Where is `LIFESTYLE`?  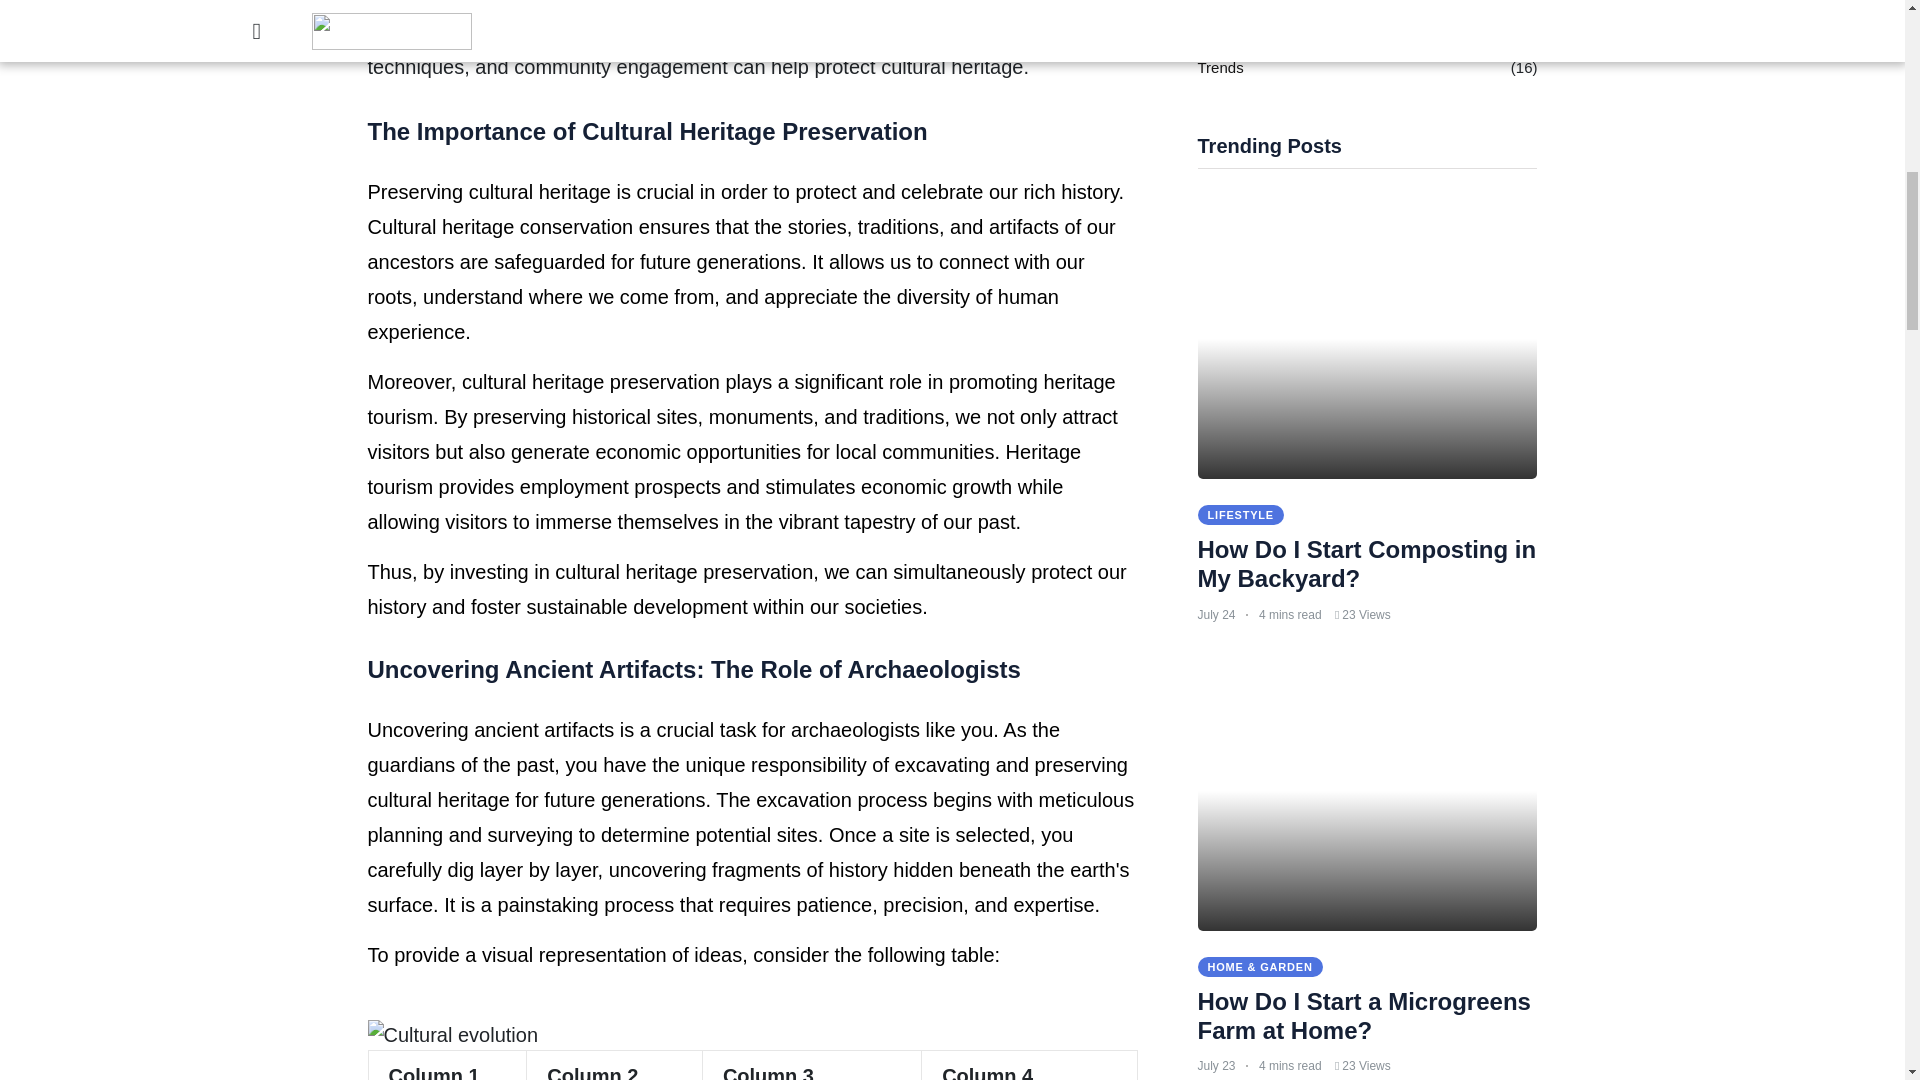 LIFESTYLE is located at coordinates (1241, 514).